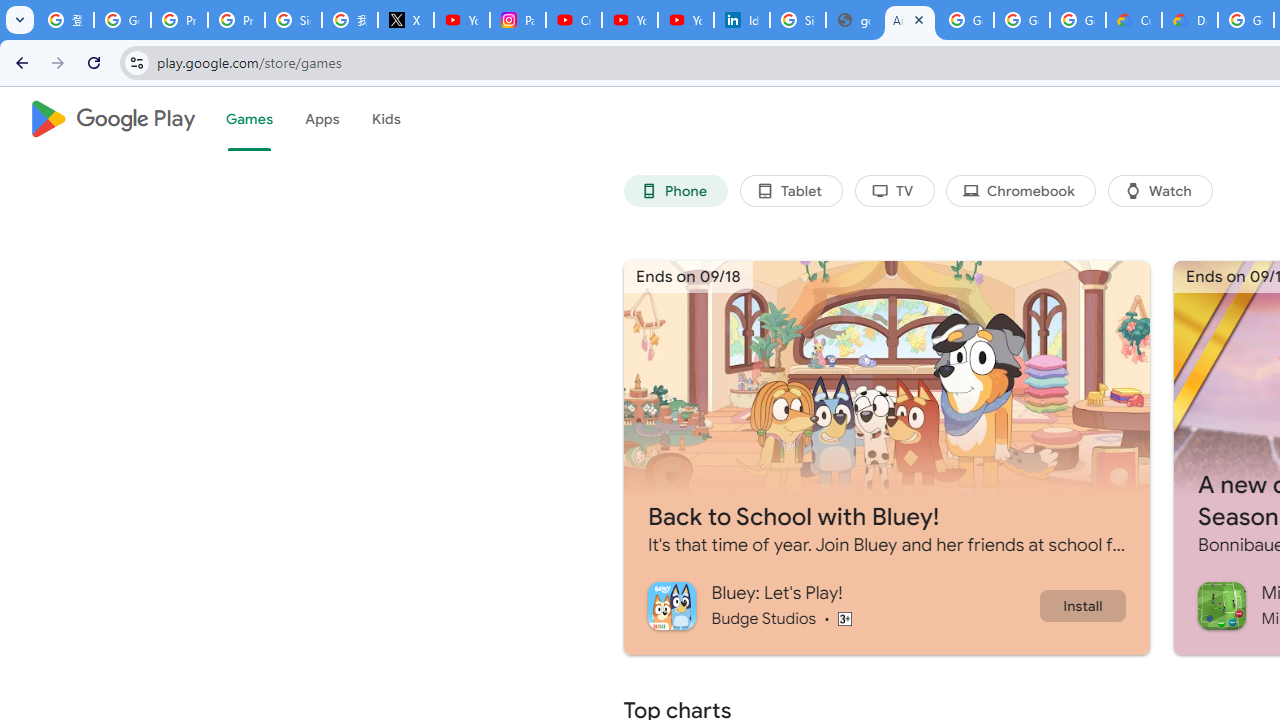 The image size is (1280, 720). Describe the element at coordinates (1022, 20) in the screenshot. I see `Google Workspace - Specific Terms` at that location.